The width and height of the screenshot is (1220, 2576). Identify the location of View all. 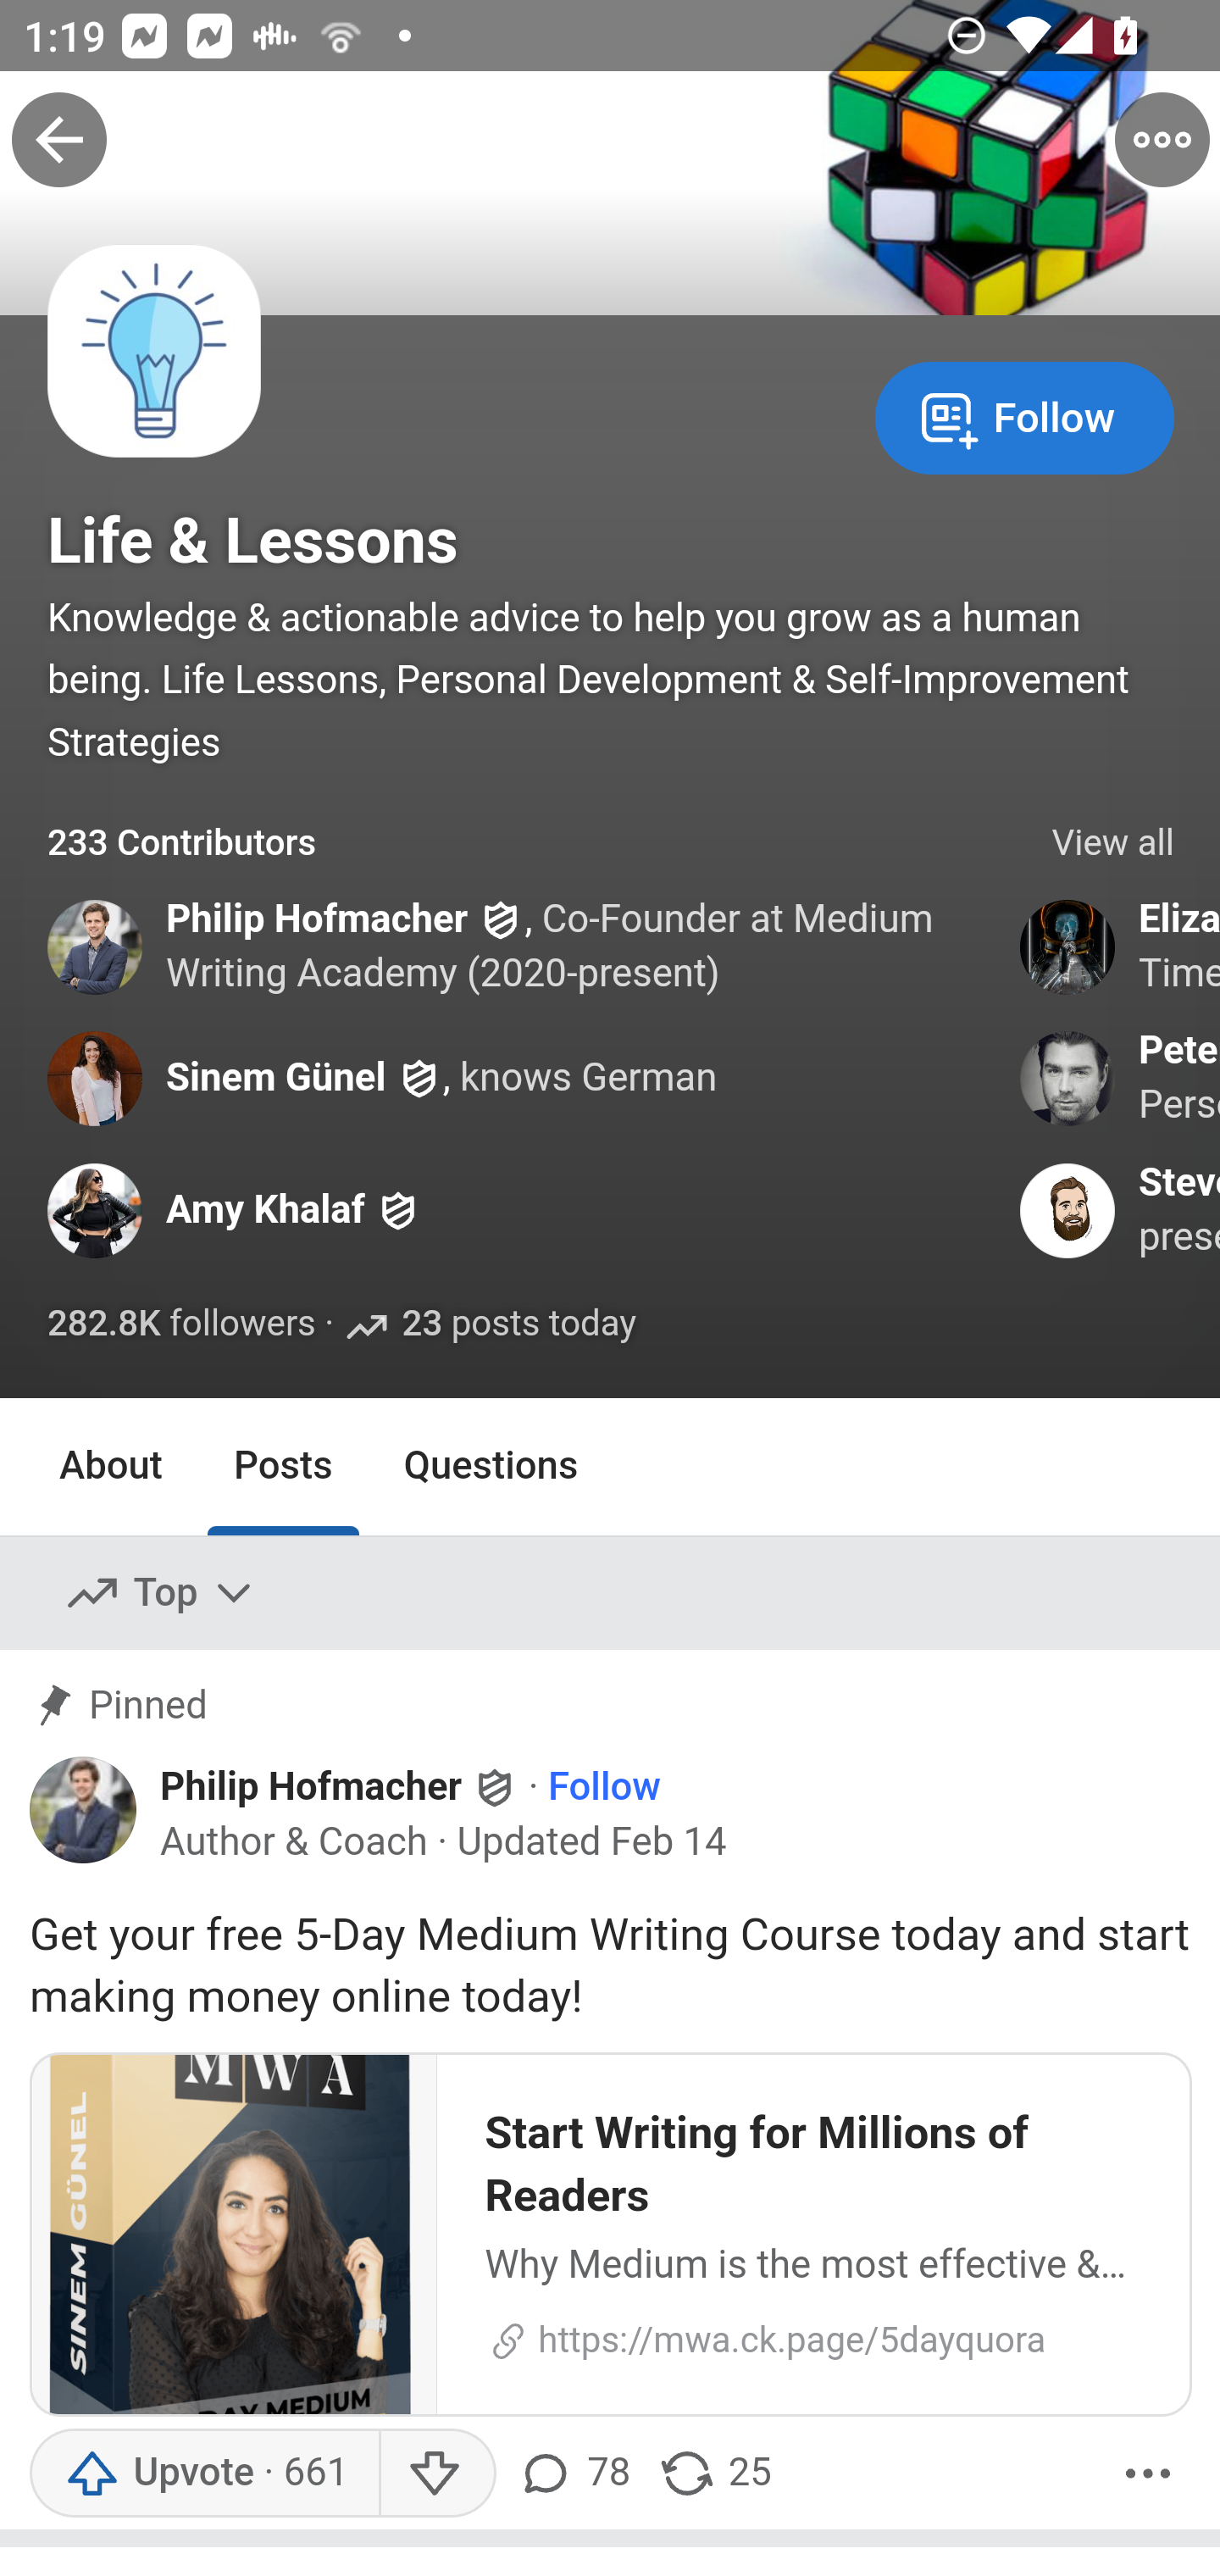
(1113, 844).